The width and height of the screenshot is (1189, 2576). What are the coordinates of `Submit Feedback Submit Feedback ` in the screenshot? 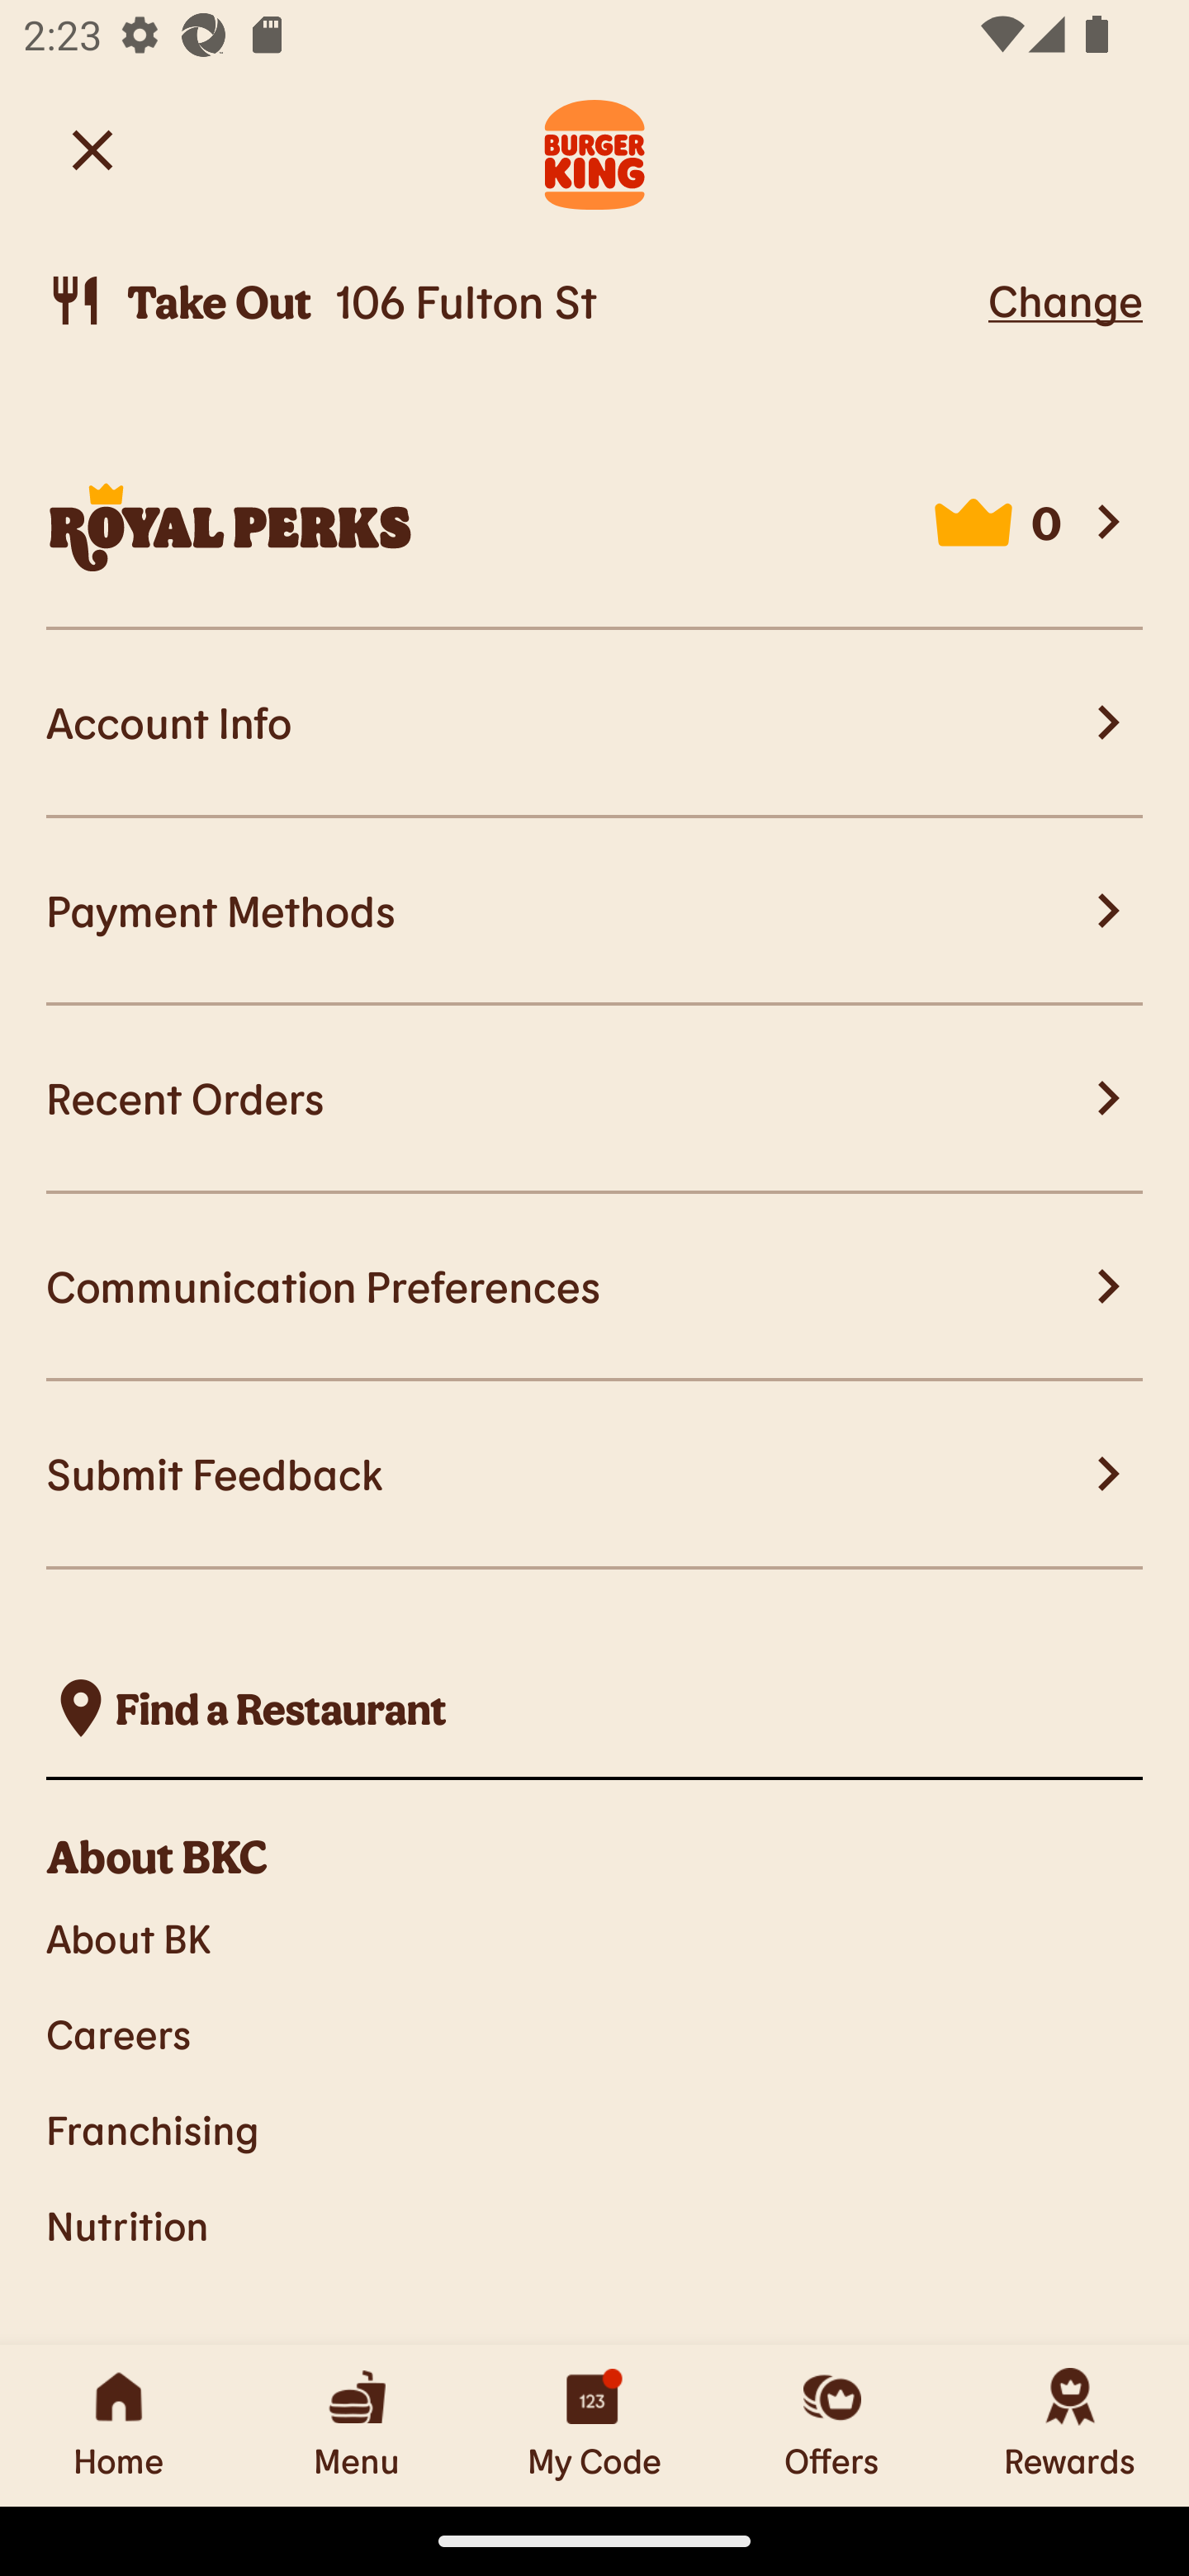 It's located at (594, 1475).